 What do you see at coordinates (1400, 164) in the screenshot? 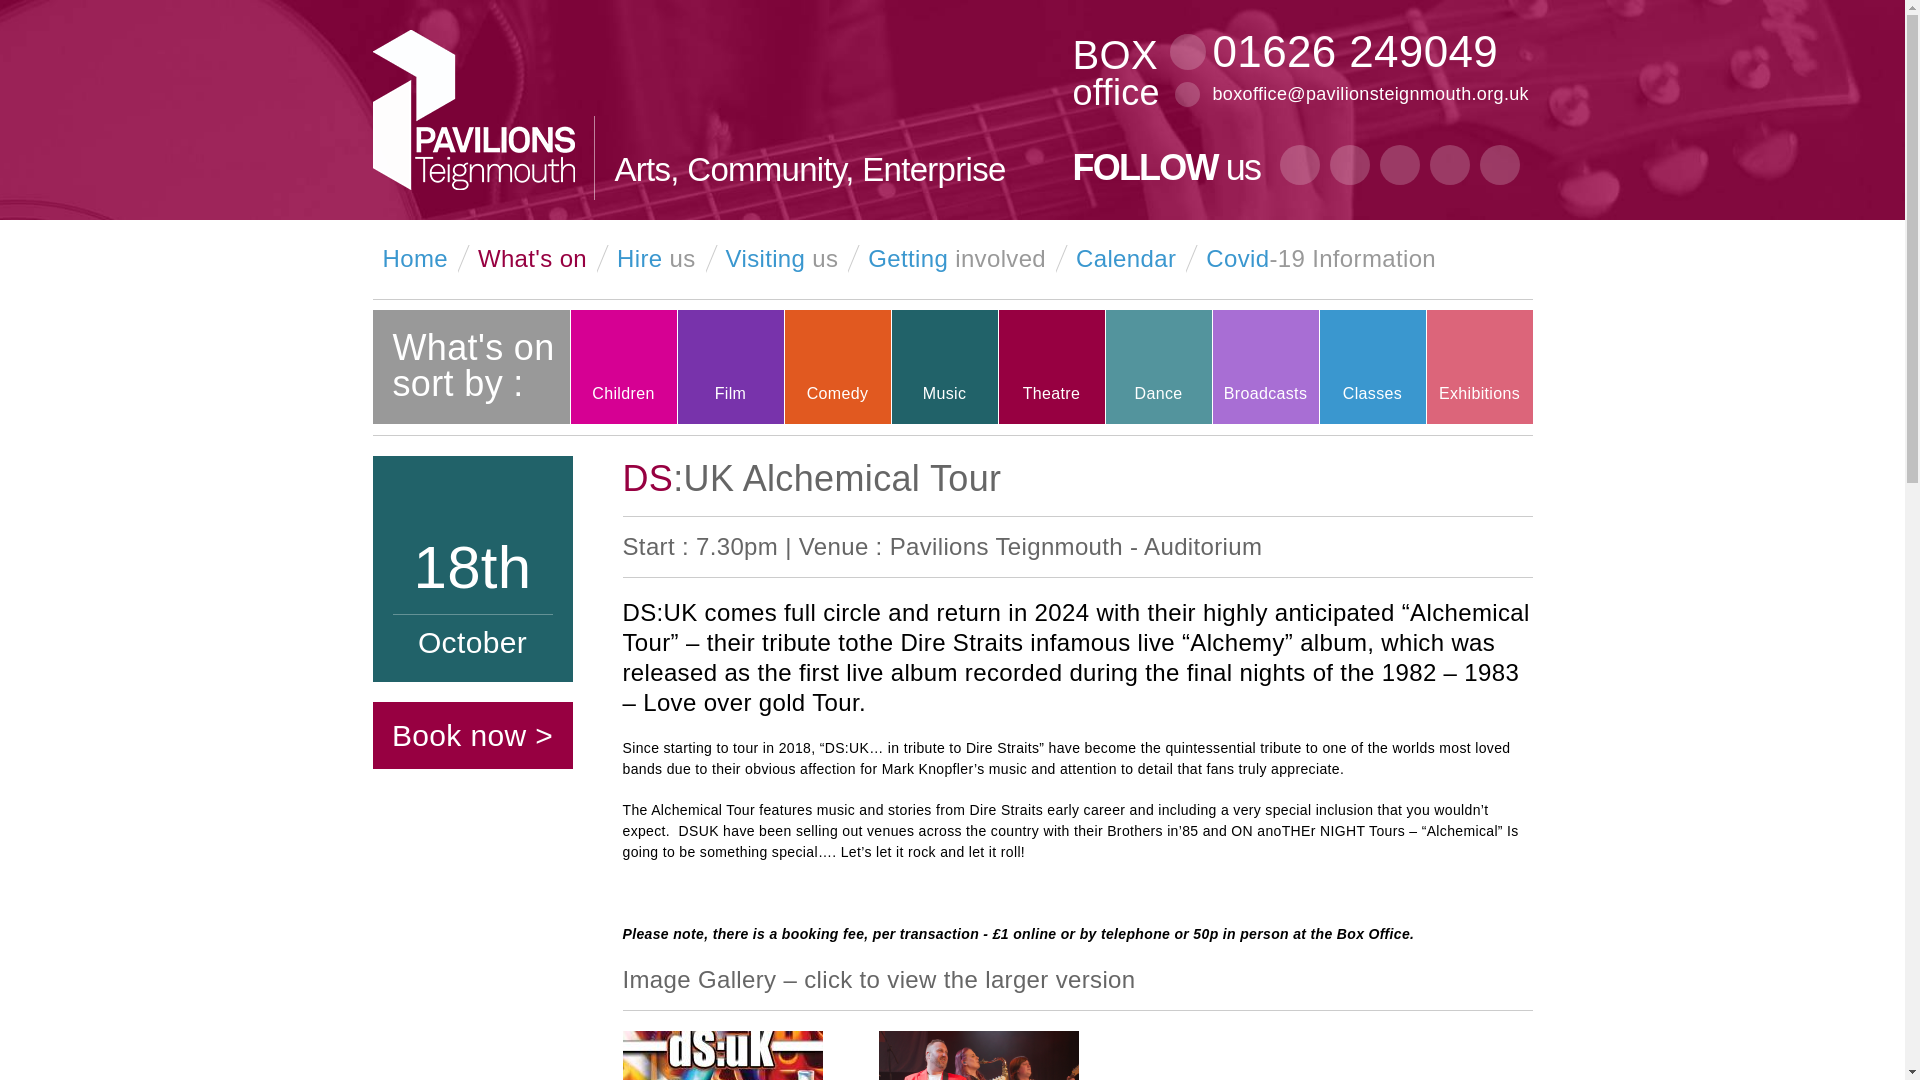
I see `YouTube` at bounding box center [1400, 164].